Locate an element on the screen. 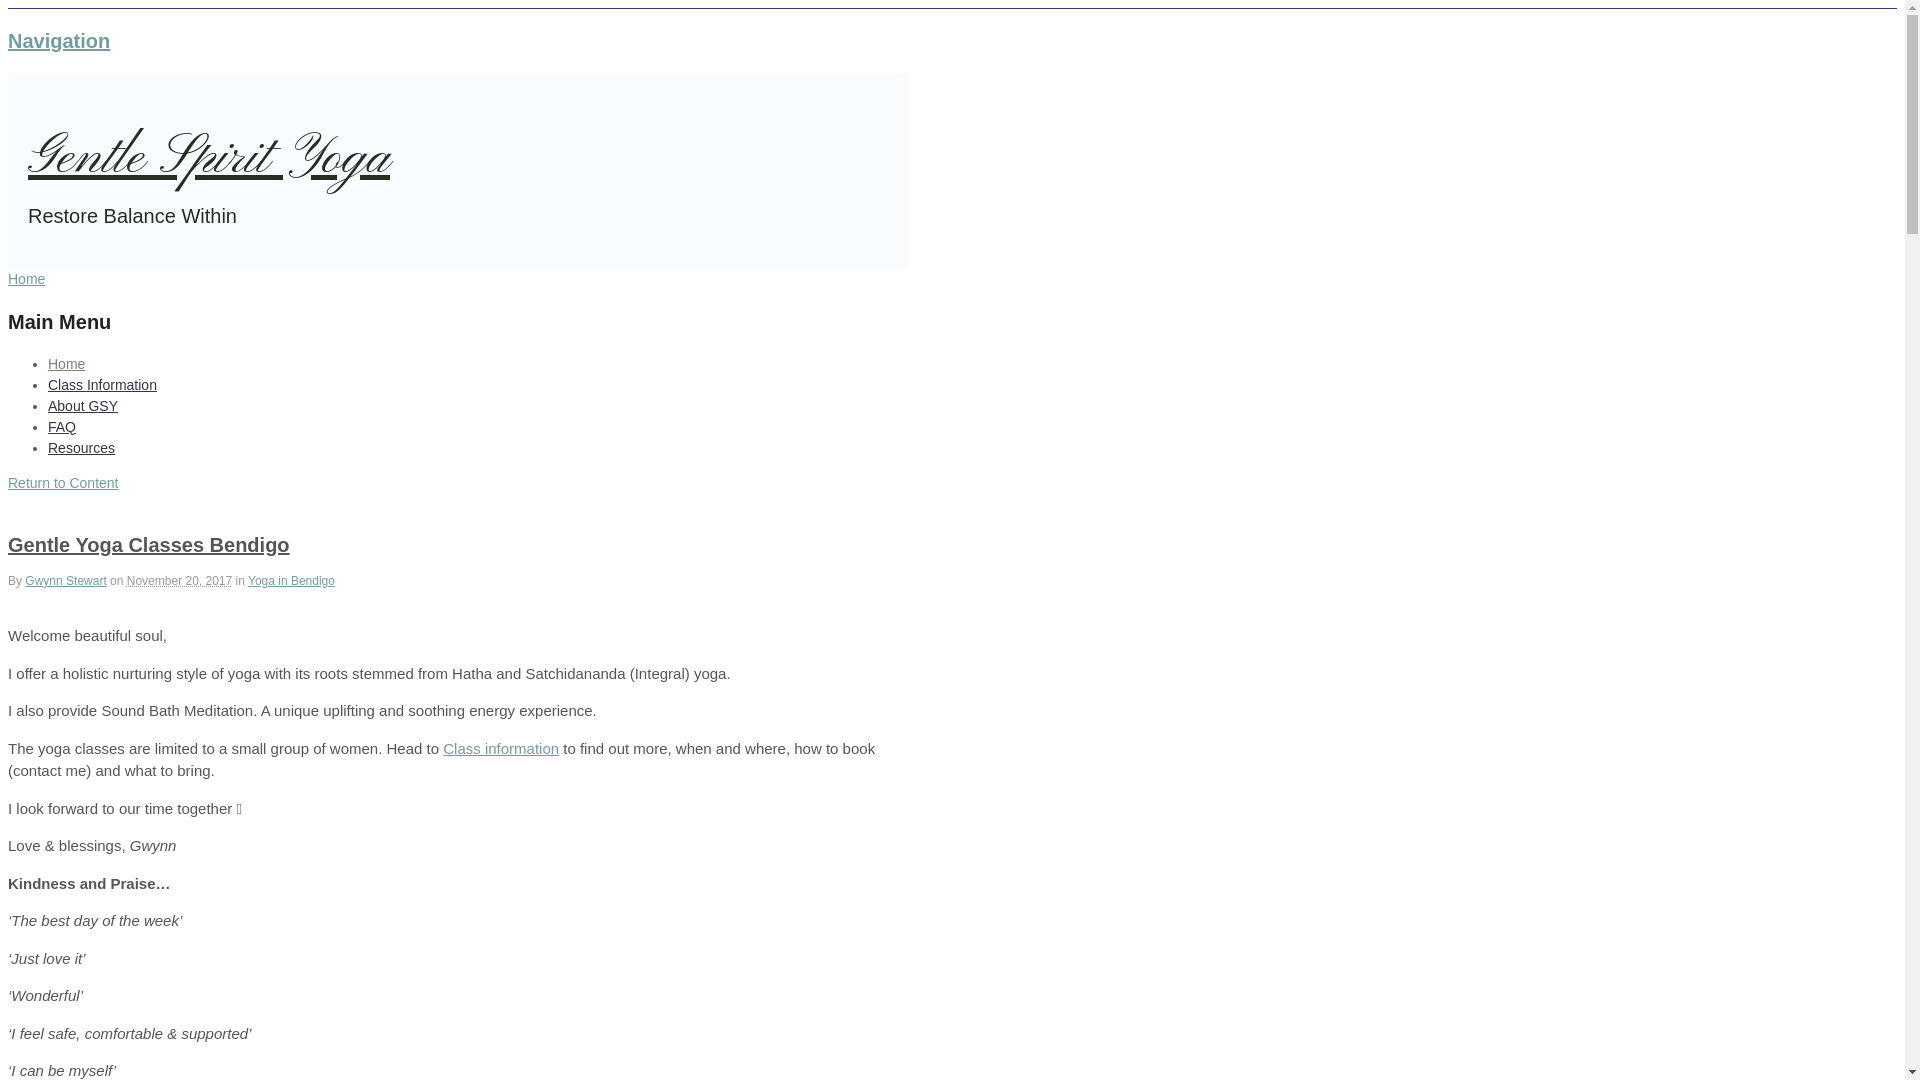 This screenshot has width=1920, height=1080. Return to Content is located at coordinates (64, 482).